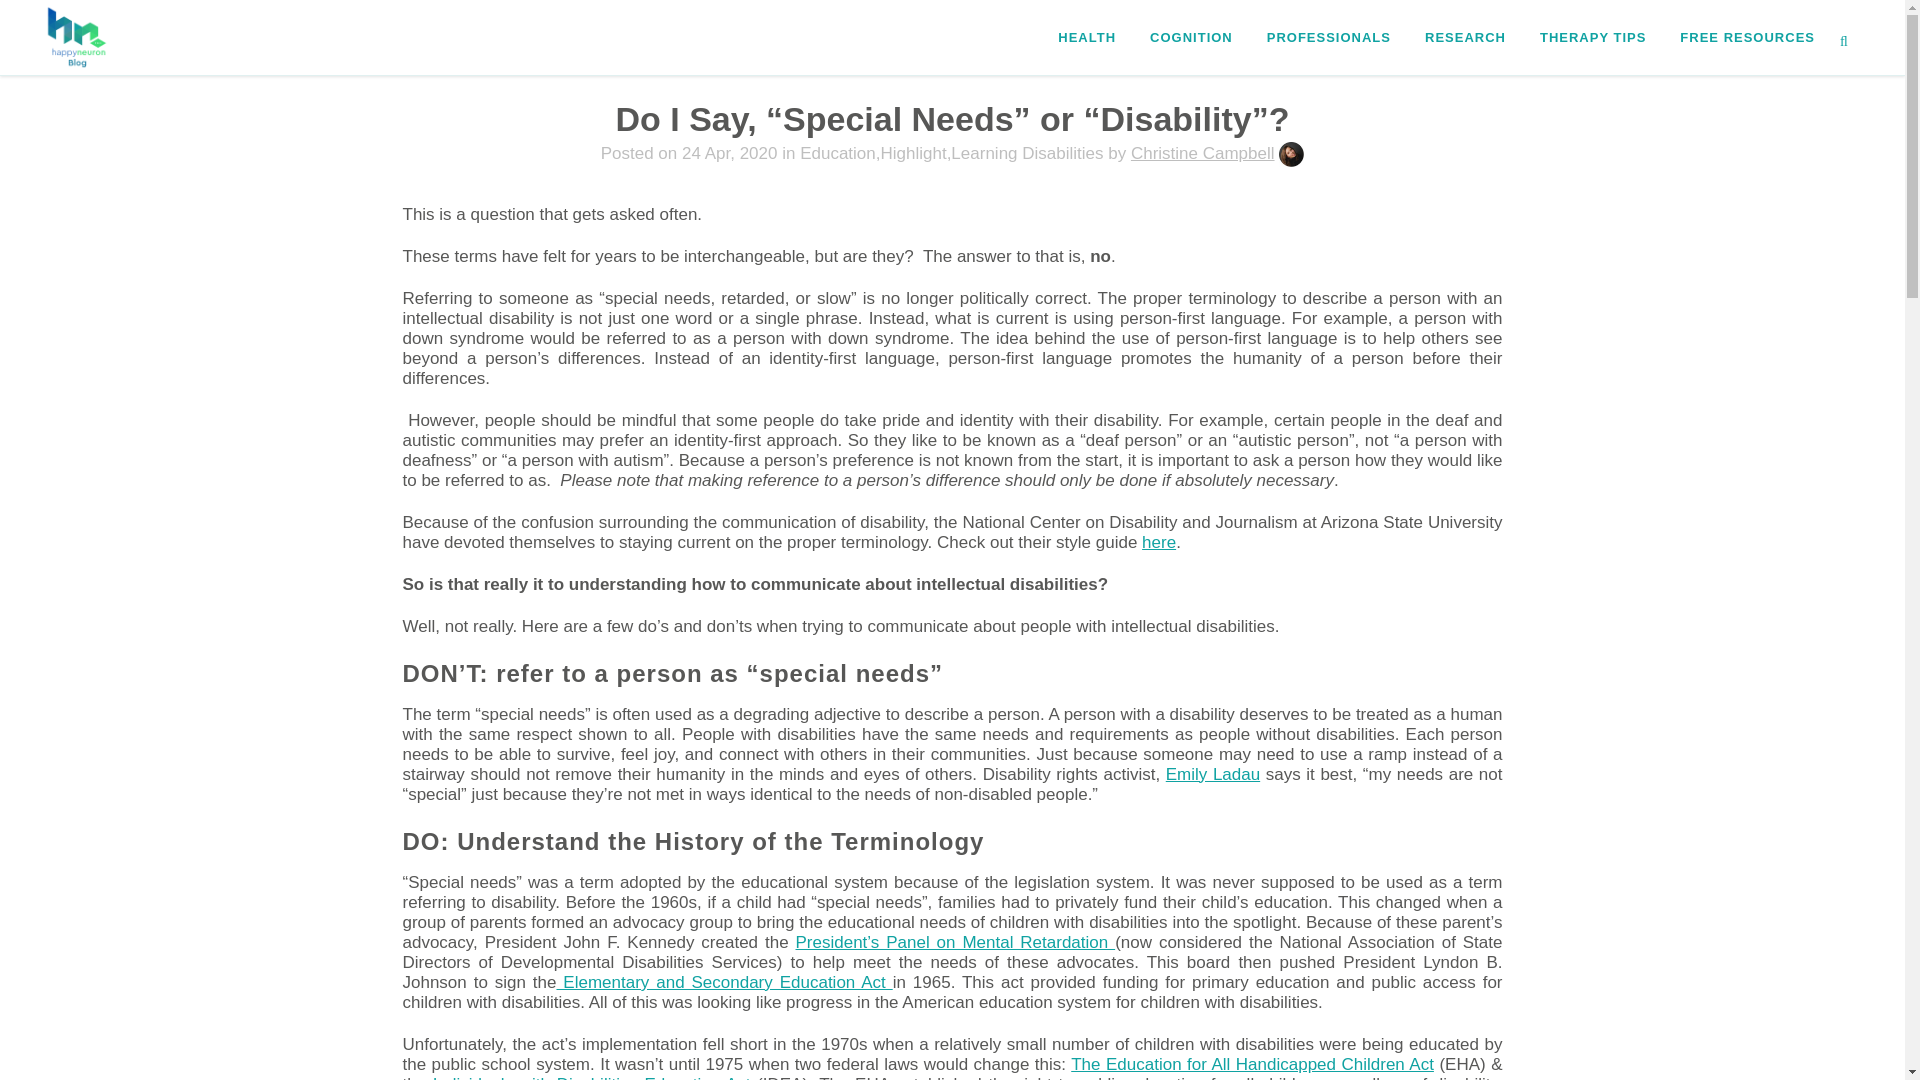  What do you see at coordinates (1252, 1064) in the screenshot?
I see `The Education for All Handicapped Children Act` at bounding box center [1252, 1064].